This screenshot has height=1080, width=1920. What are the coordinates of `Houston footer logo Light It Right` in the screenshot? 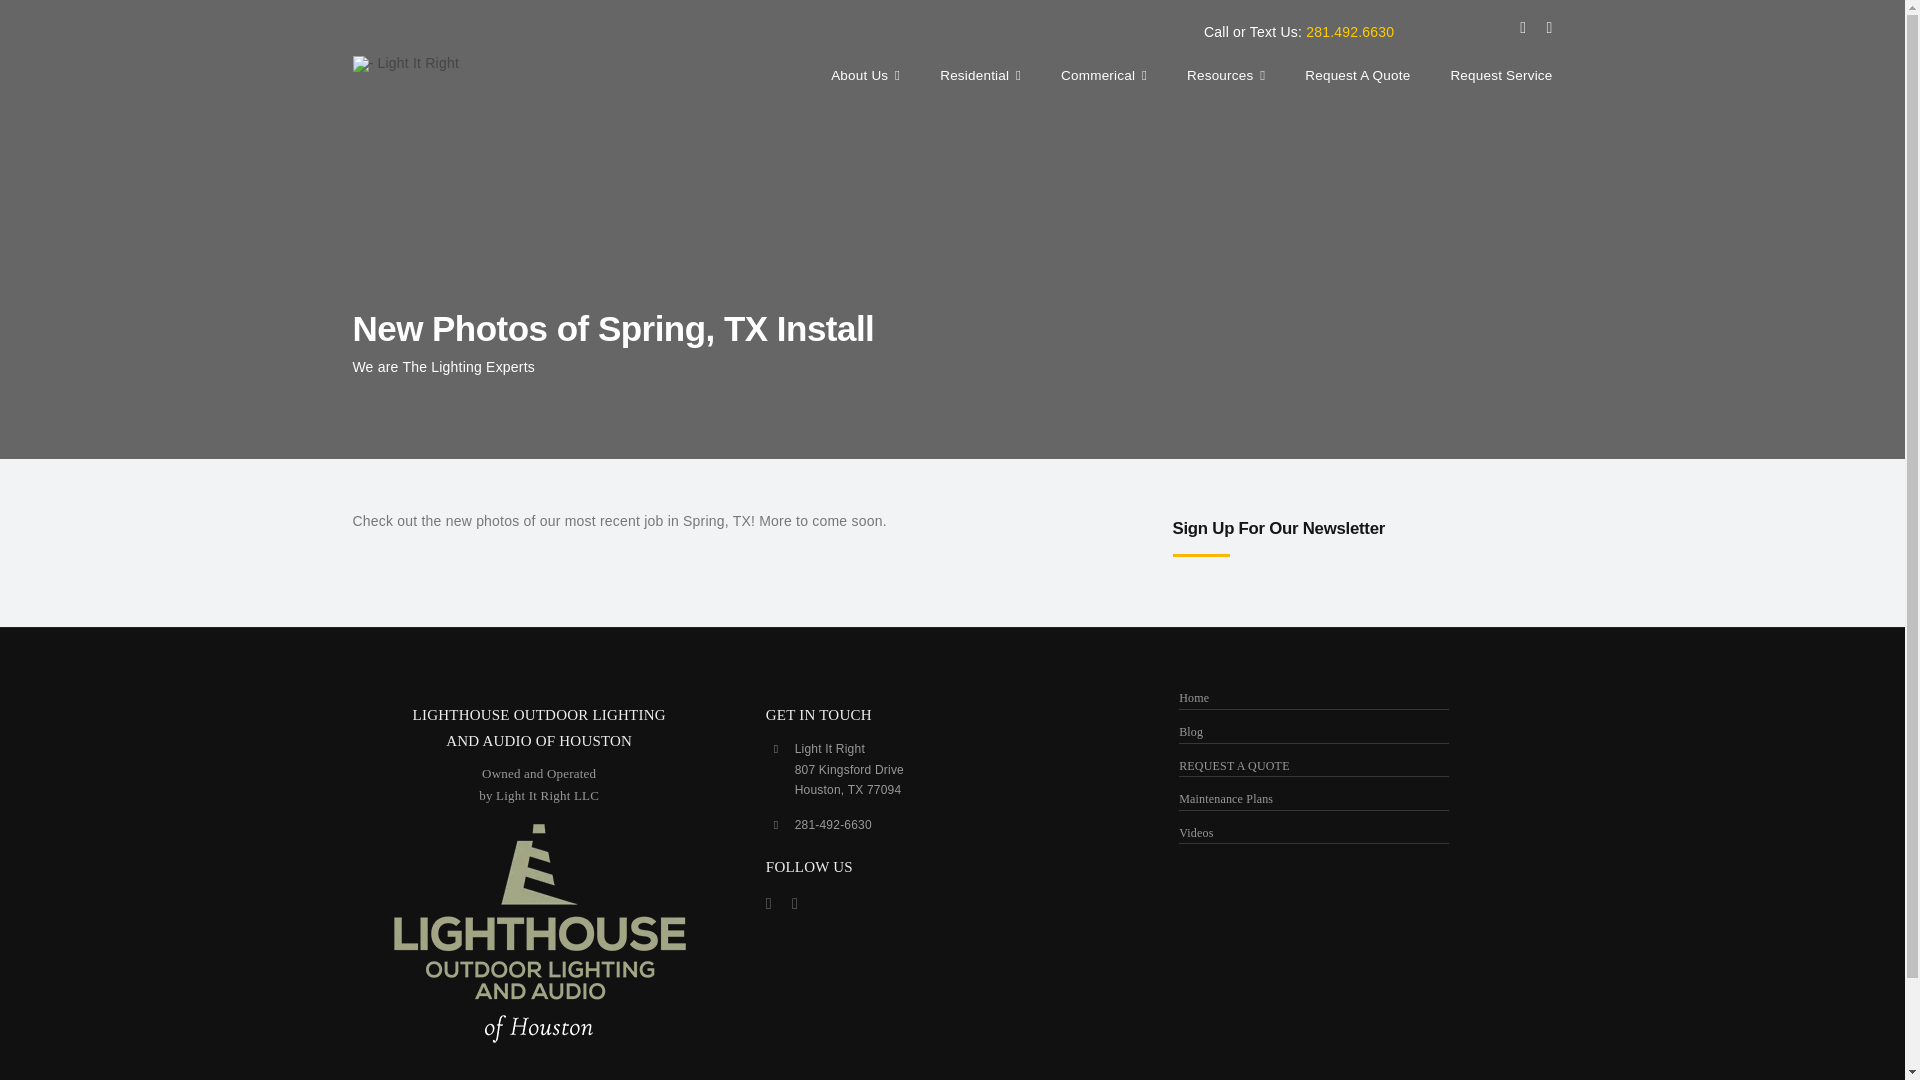 It's located at (539, 937).